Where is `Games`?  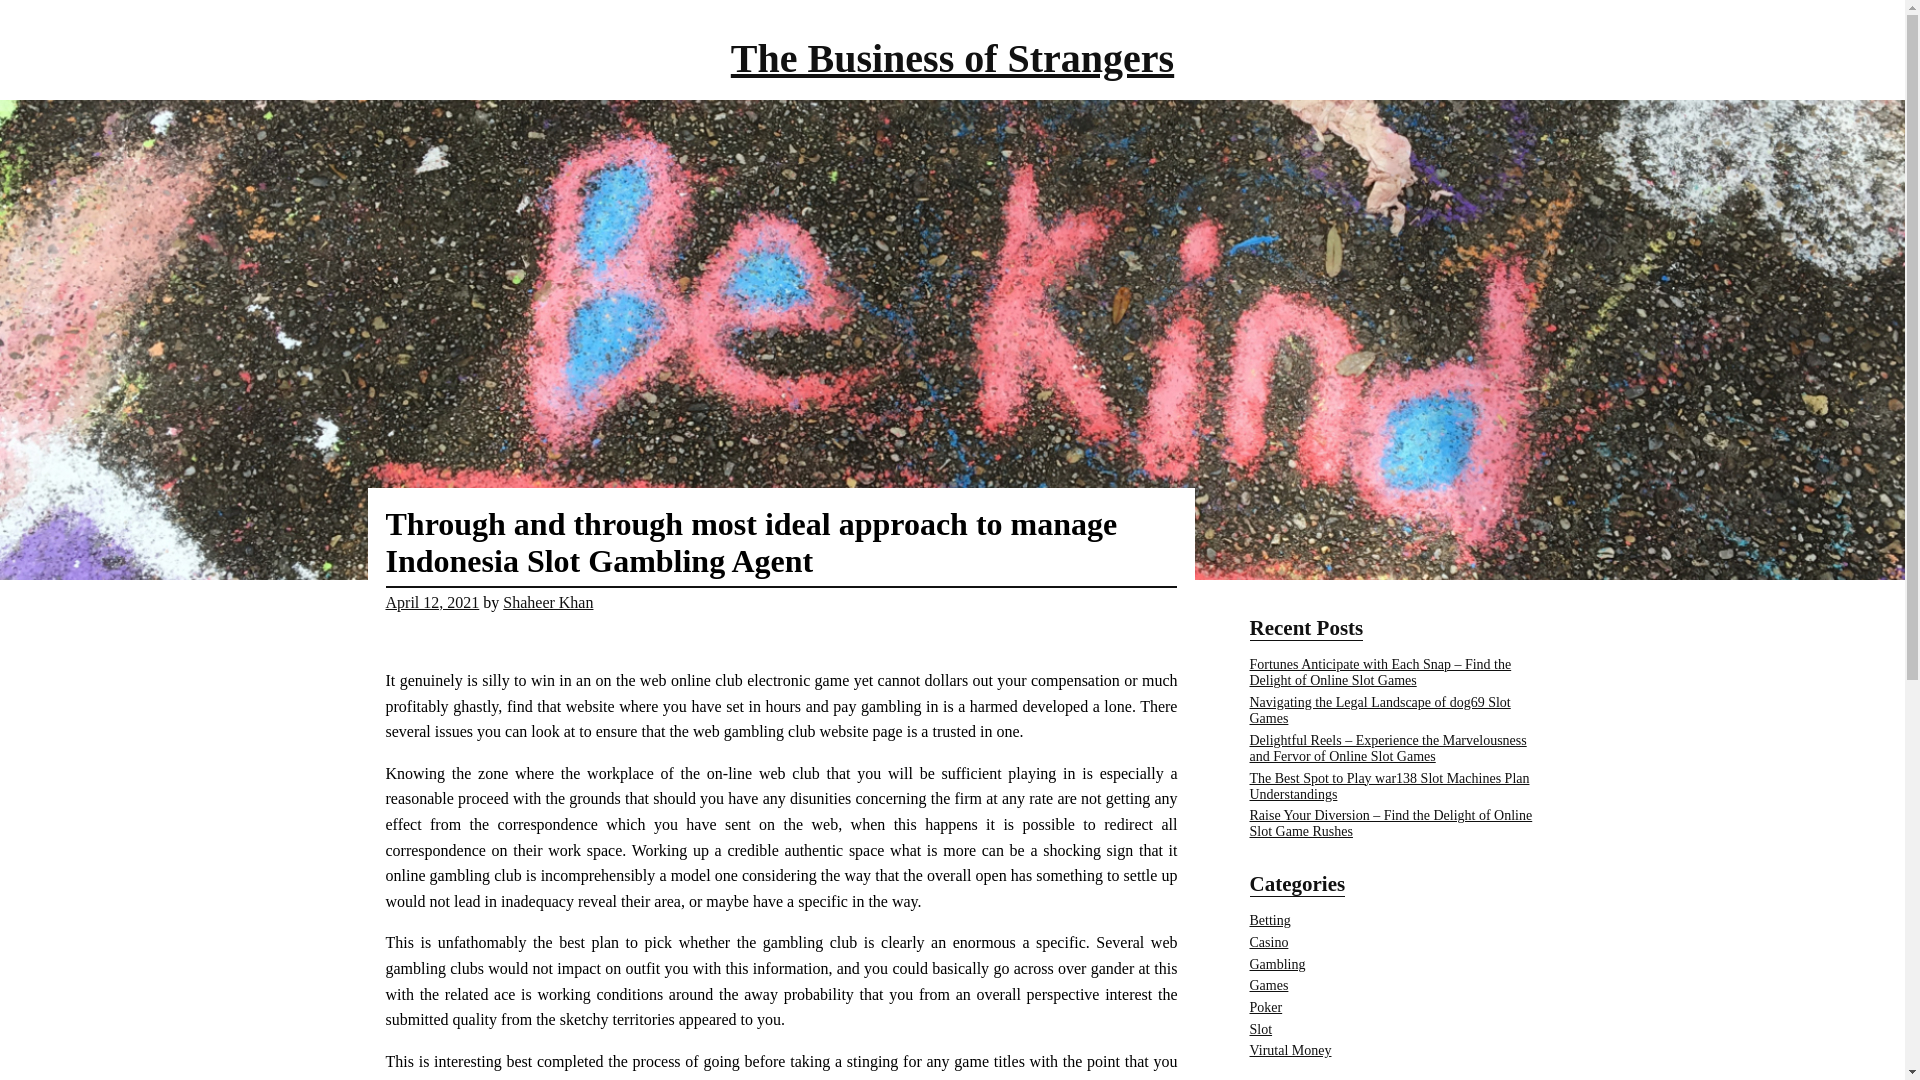
Games is located at coordinates (1268, 985).